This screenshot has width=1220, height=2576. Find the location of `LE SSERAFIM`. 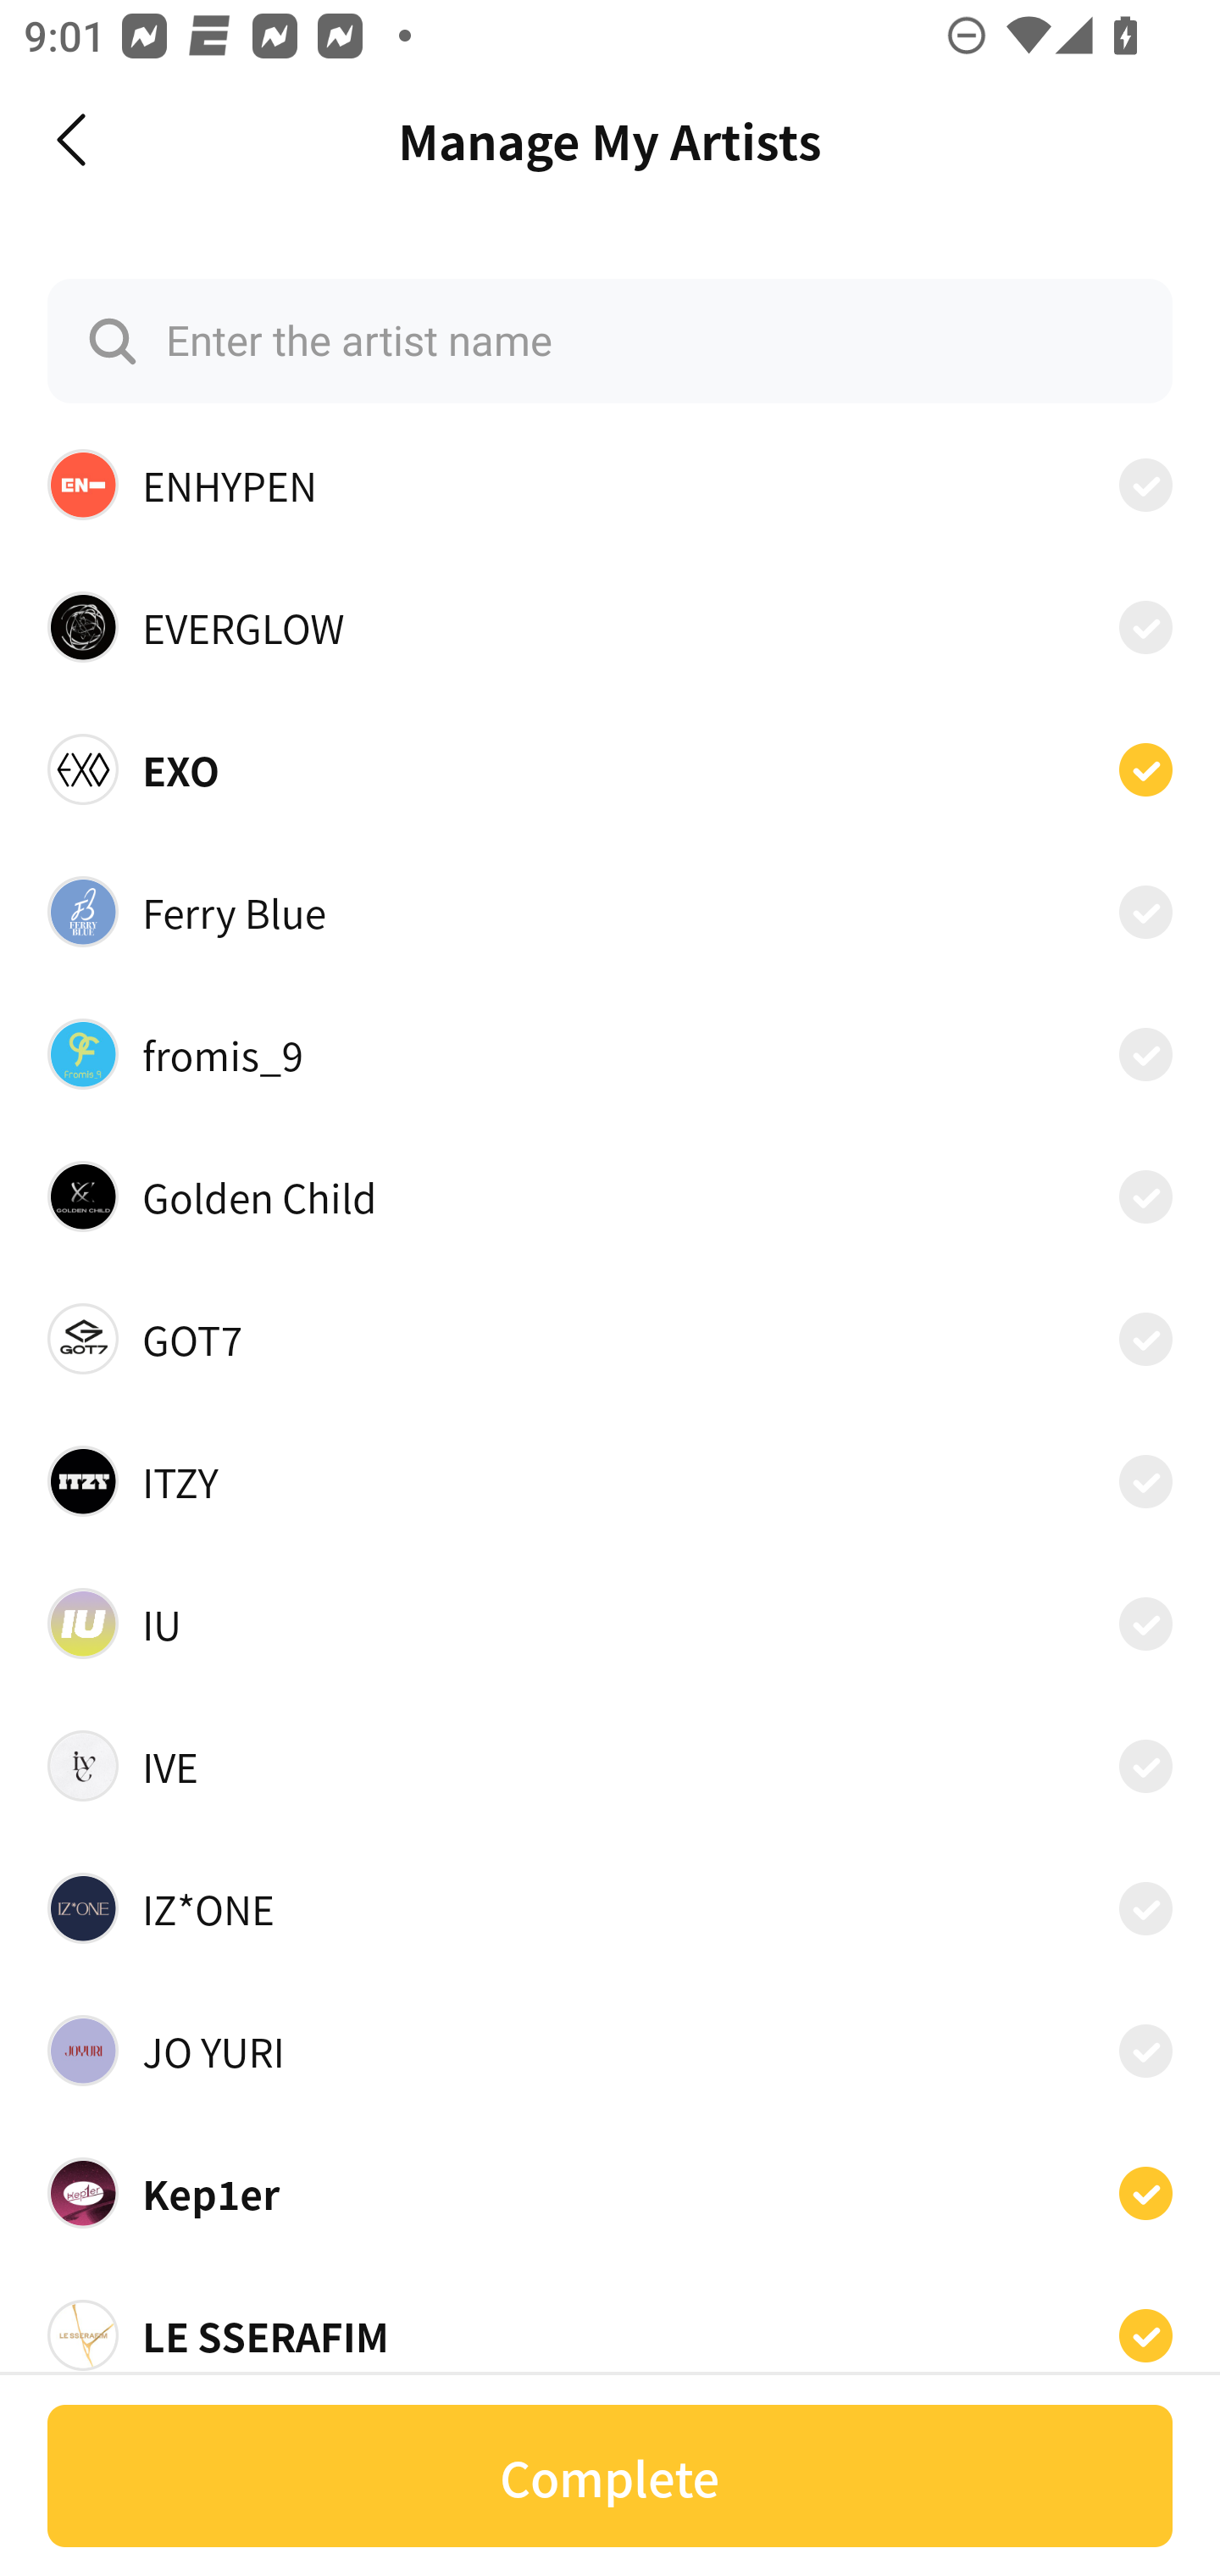

LE SSERAFIM is located at coordinates (610, 2334).